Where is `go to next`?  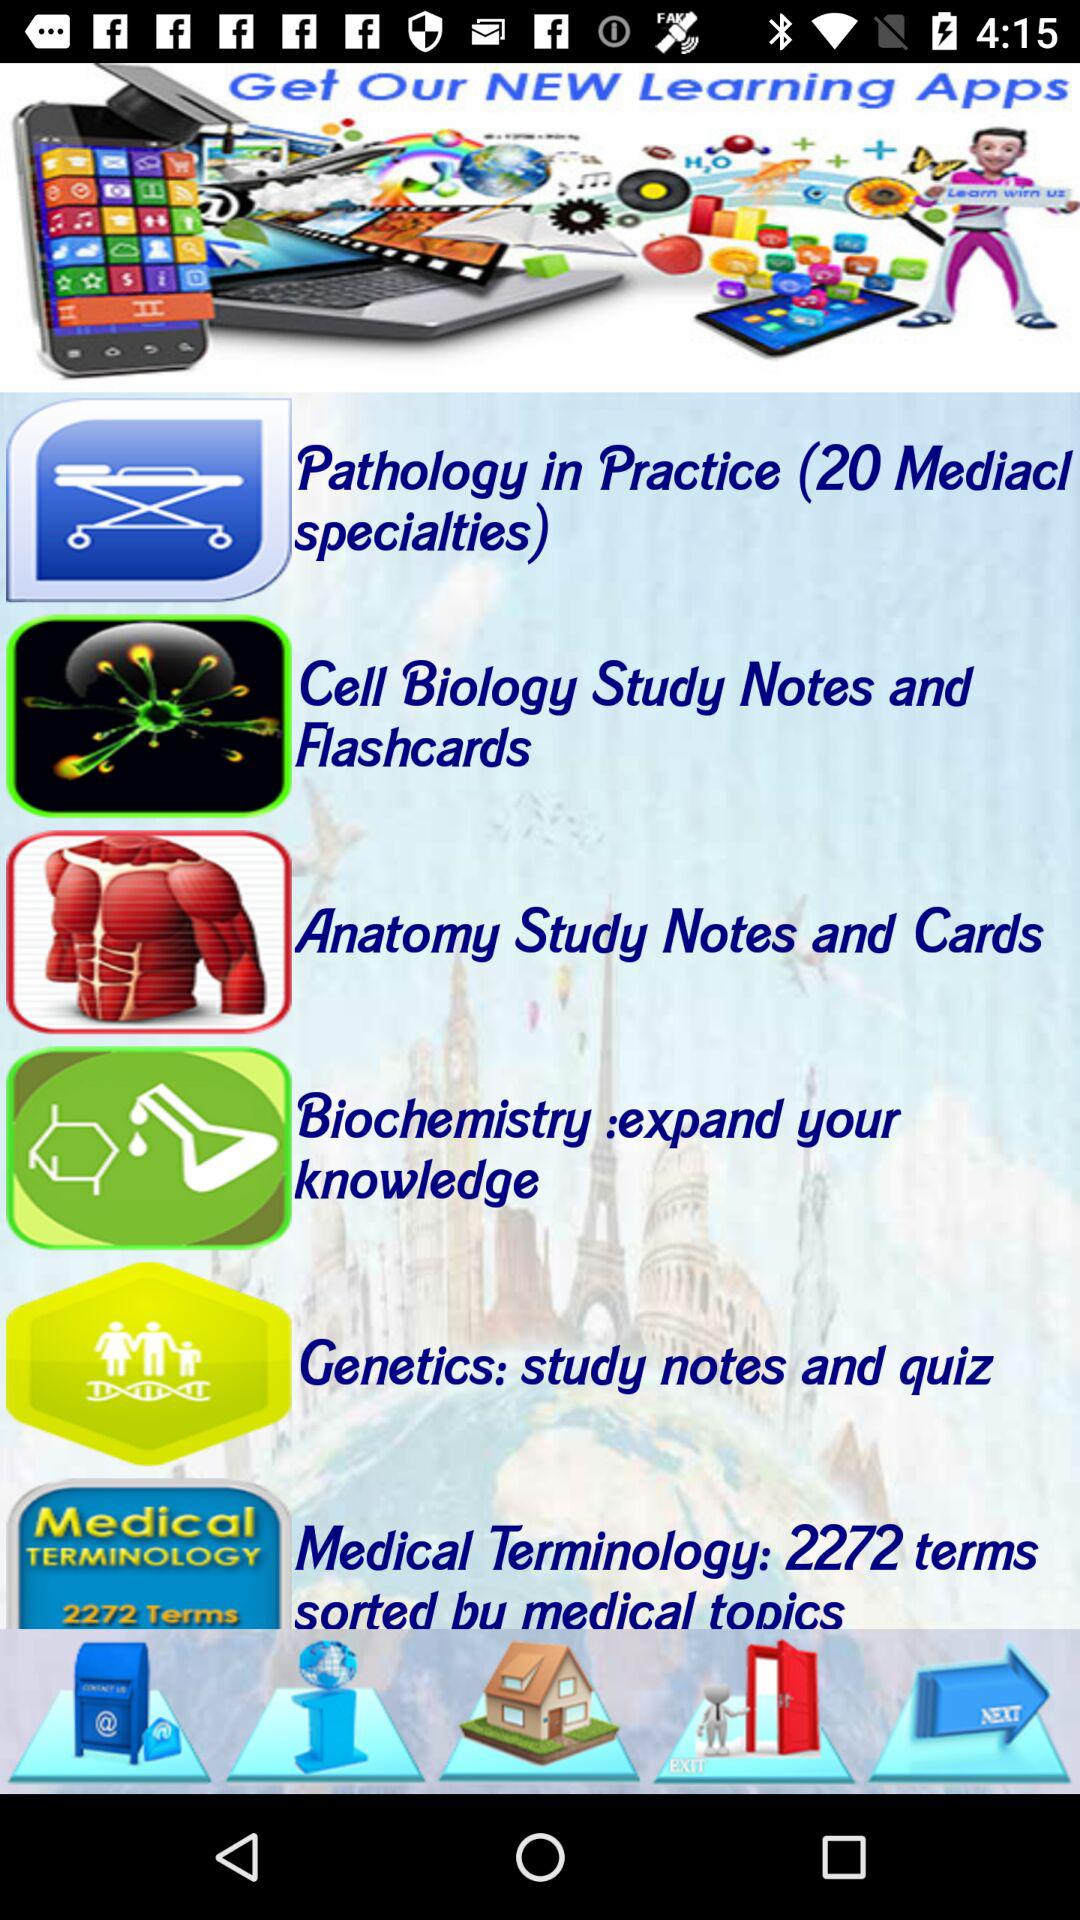 go to next is located at coordinates (969, 1712).